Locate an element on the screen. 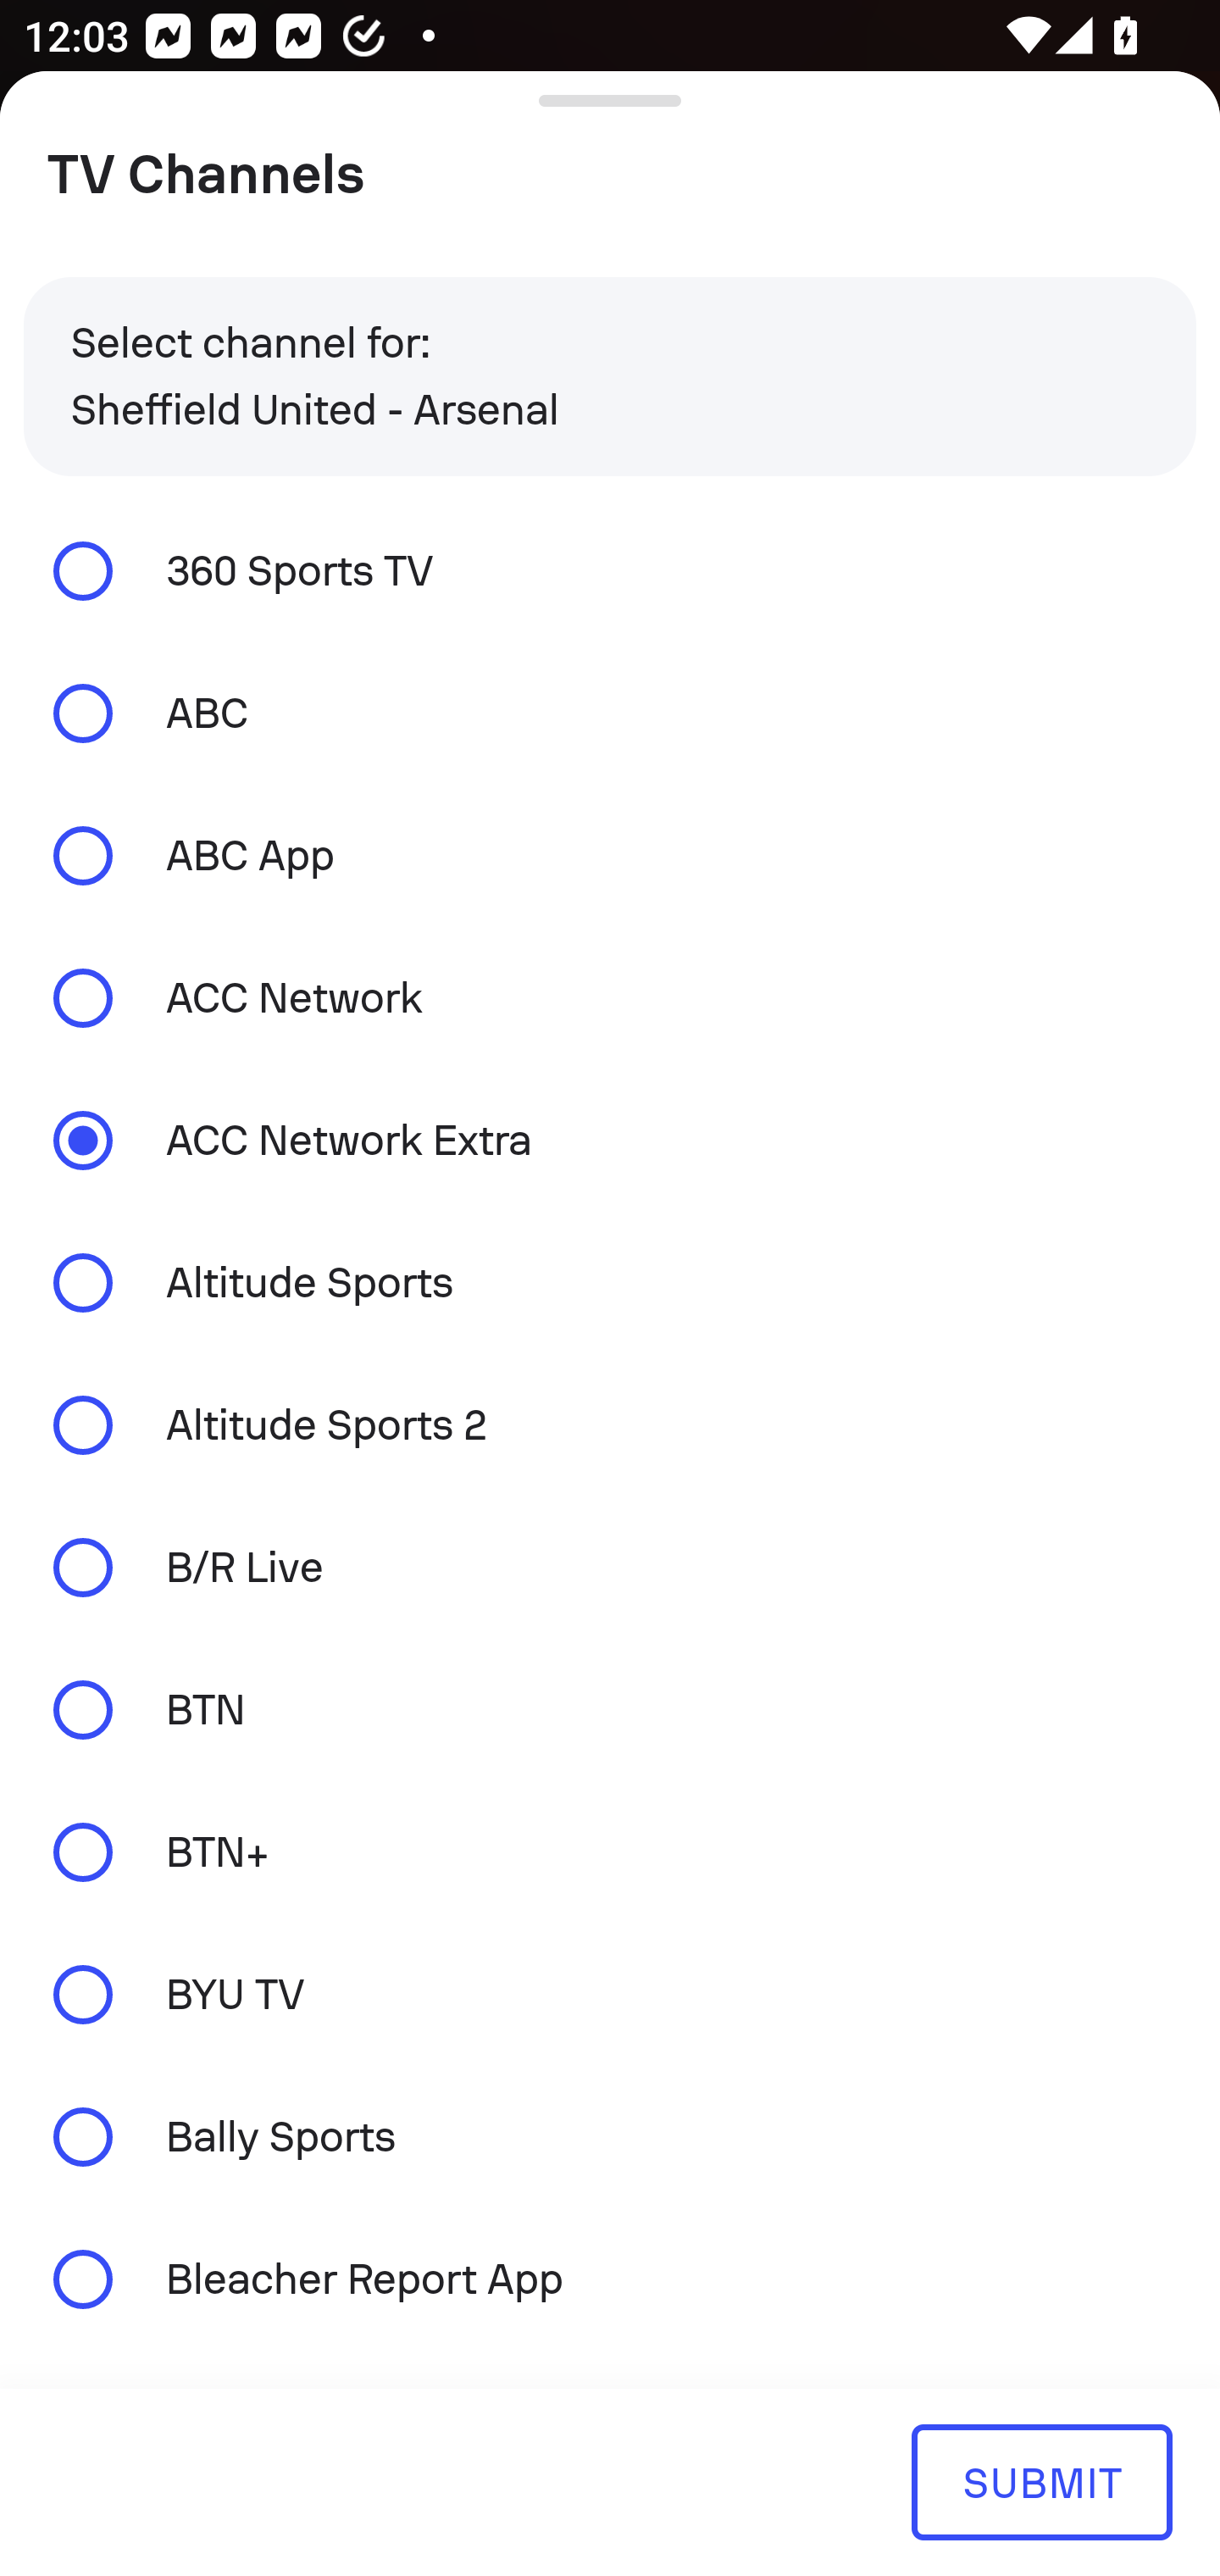 Image resolution: width=1220 pixels, height=2576 pixels. ACC Network Extra is located at coordinates (610, 1139).